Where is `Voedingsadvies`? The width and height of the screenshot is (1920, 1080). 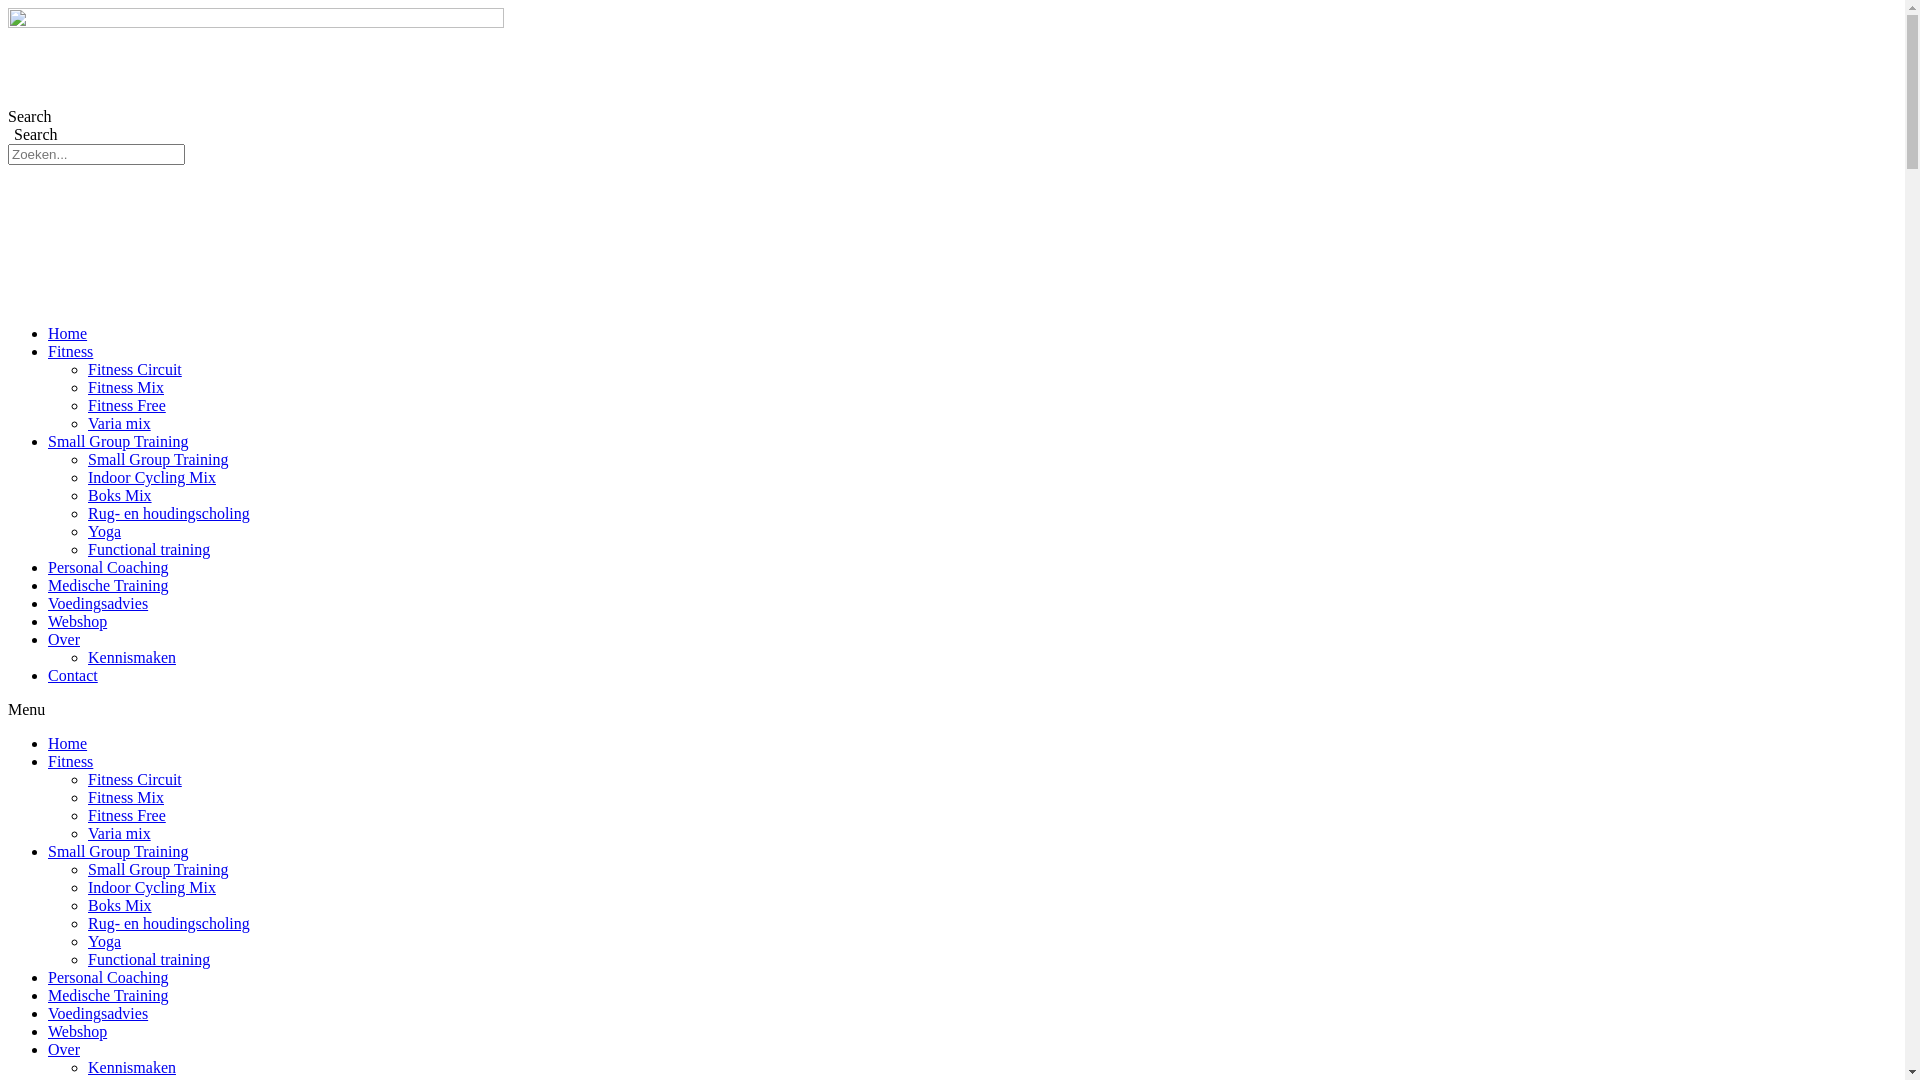 Voedingsadvies is located at coordinates (98, 604).